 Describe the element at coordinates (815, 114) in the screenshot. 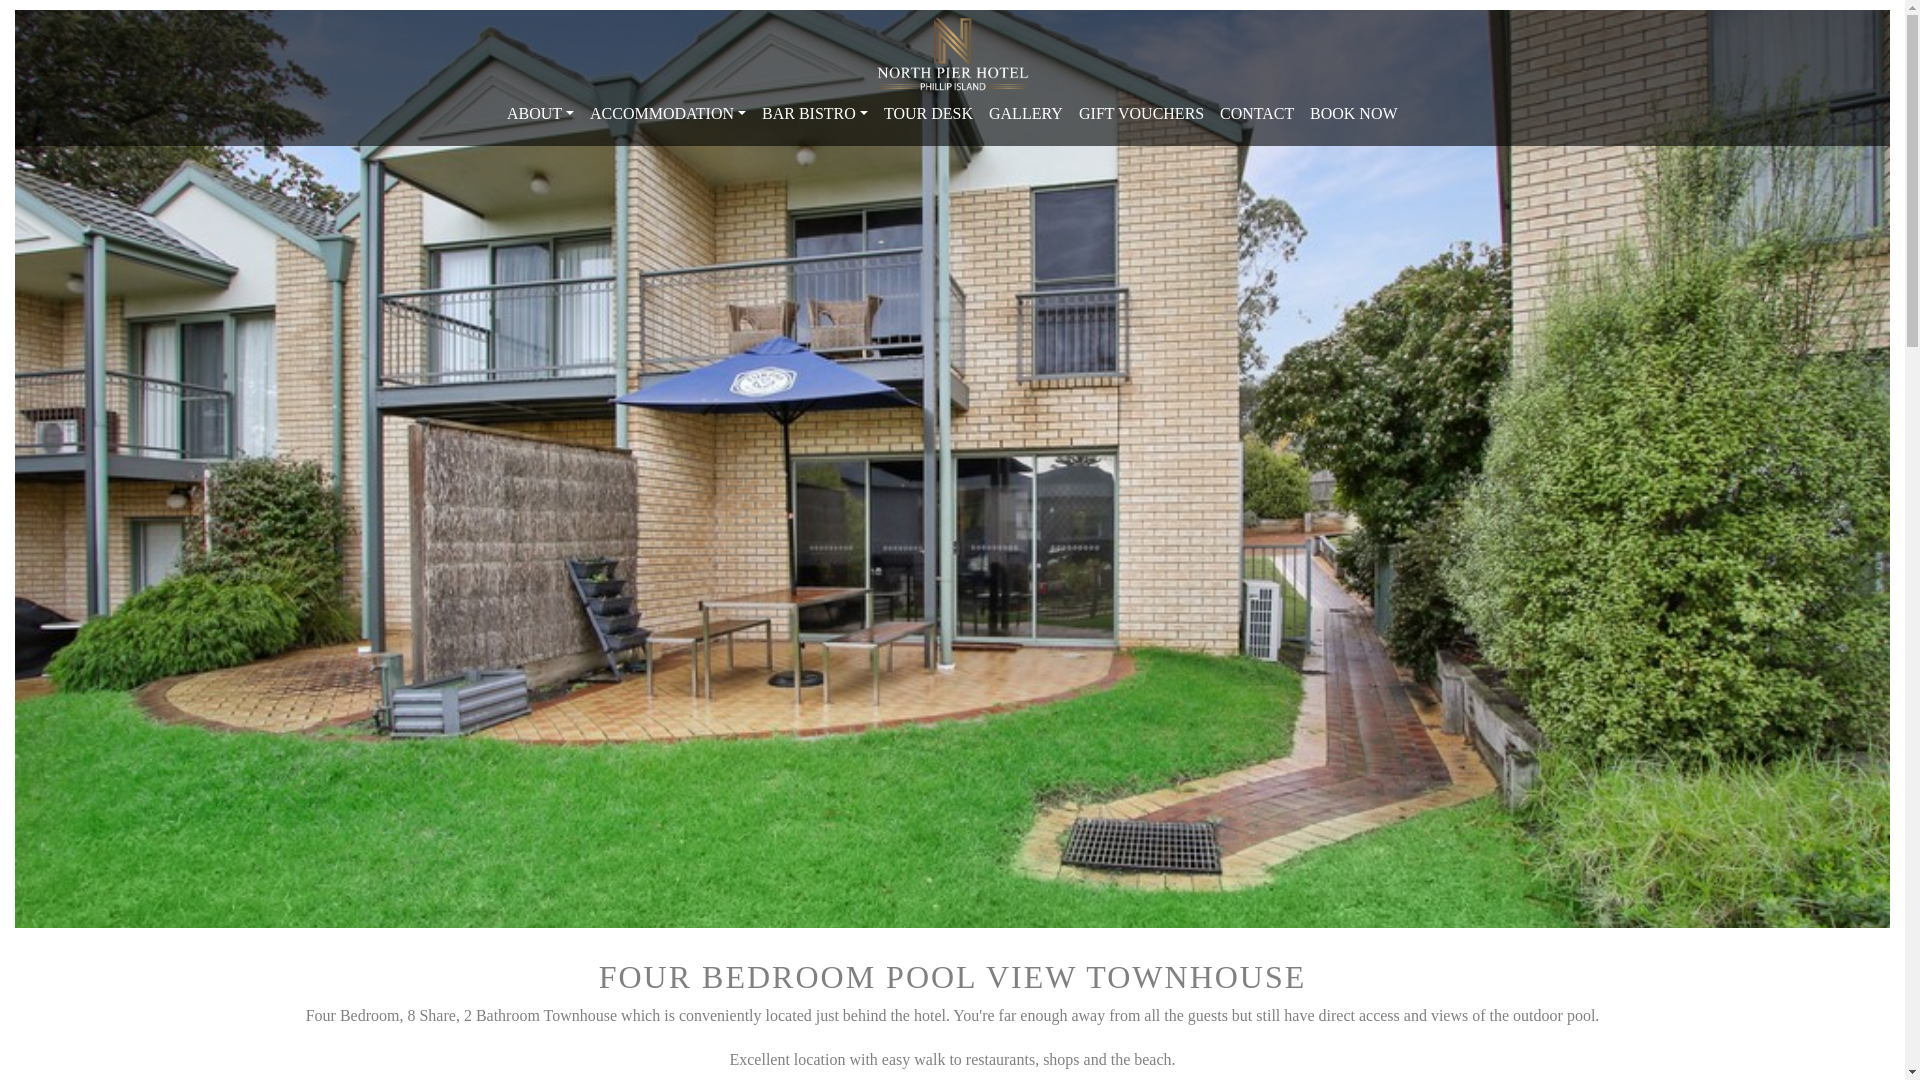

I see `BAR BISTRO` at that location.